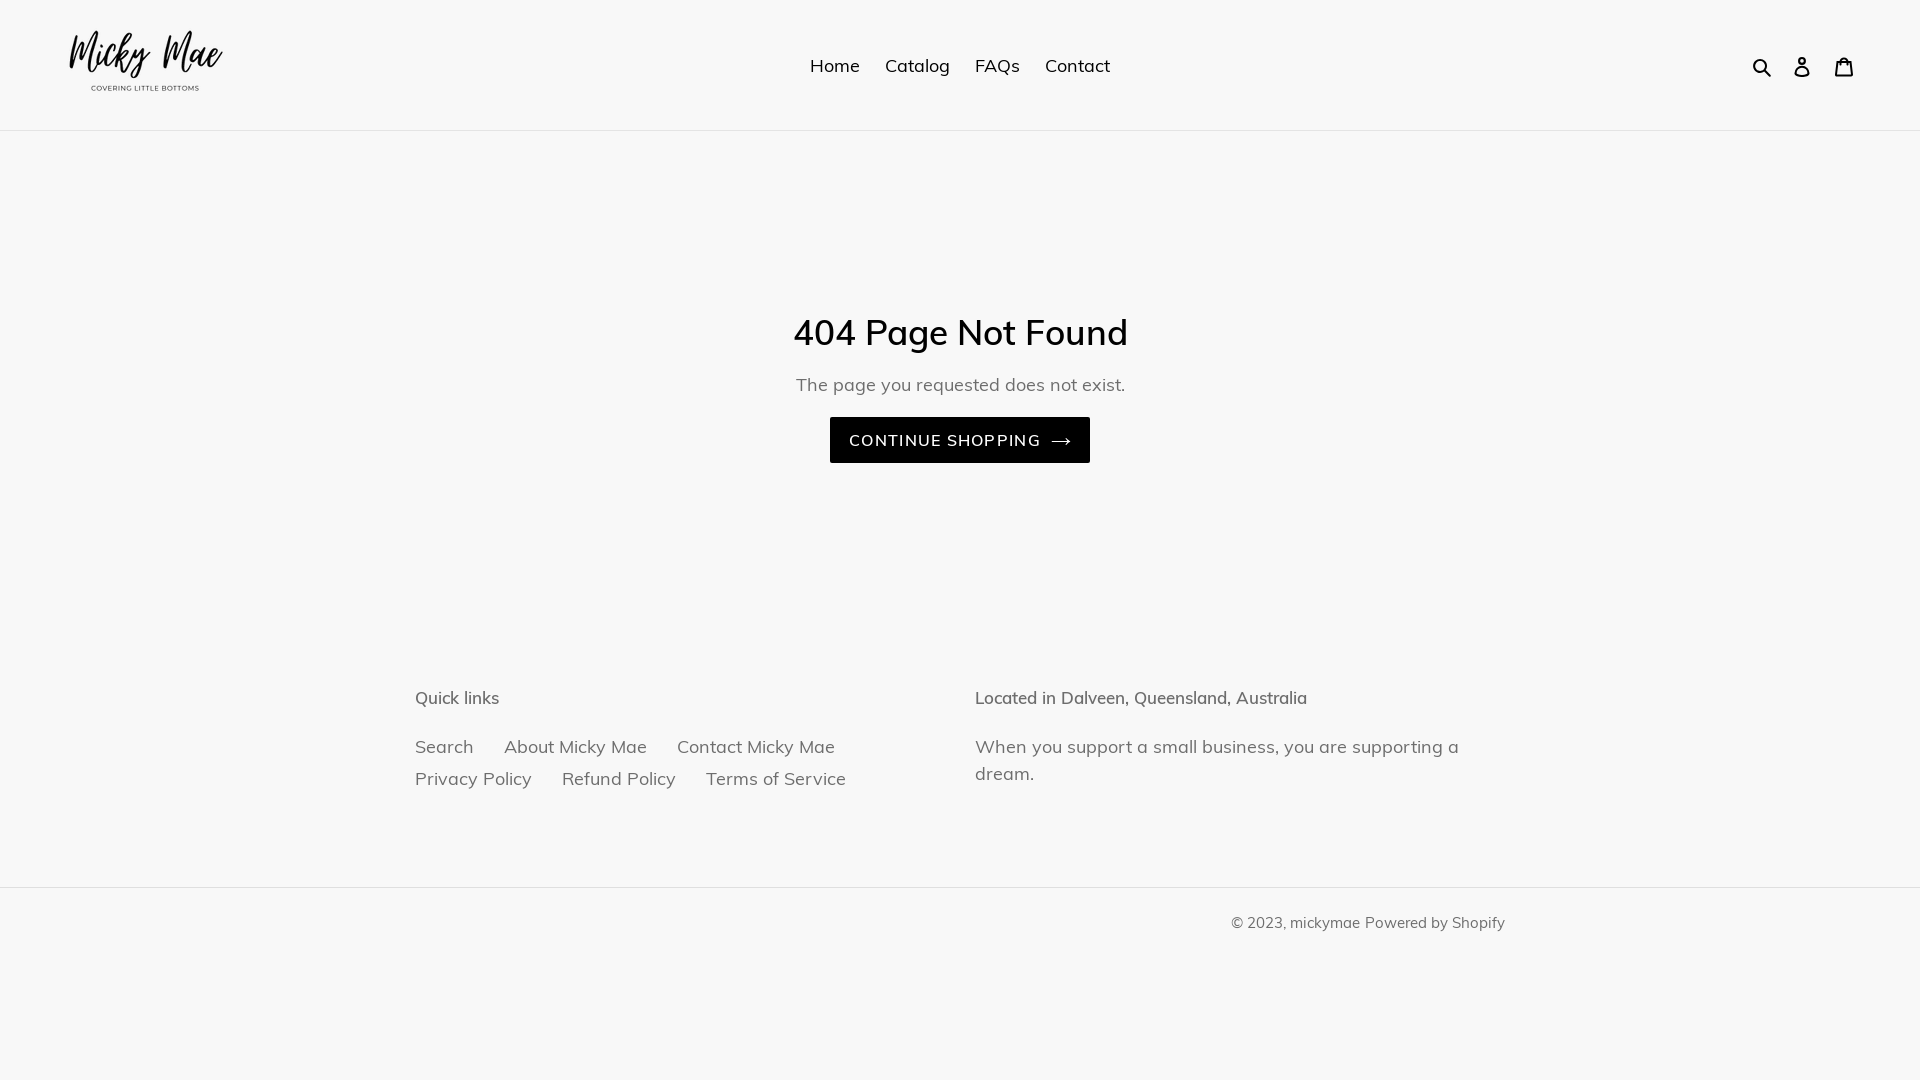 The width and height of the screenshot is (1920, 1080). What do you see at coordinates (1078, 64) in the screenshot?
I see `Contact` at bounding box center [1078, 64].